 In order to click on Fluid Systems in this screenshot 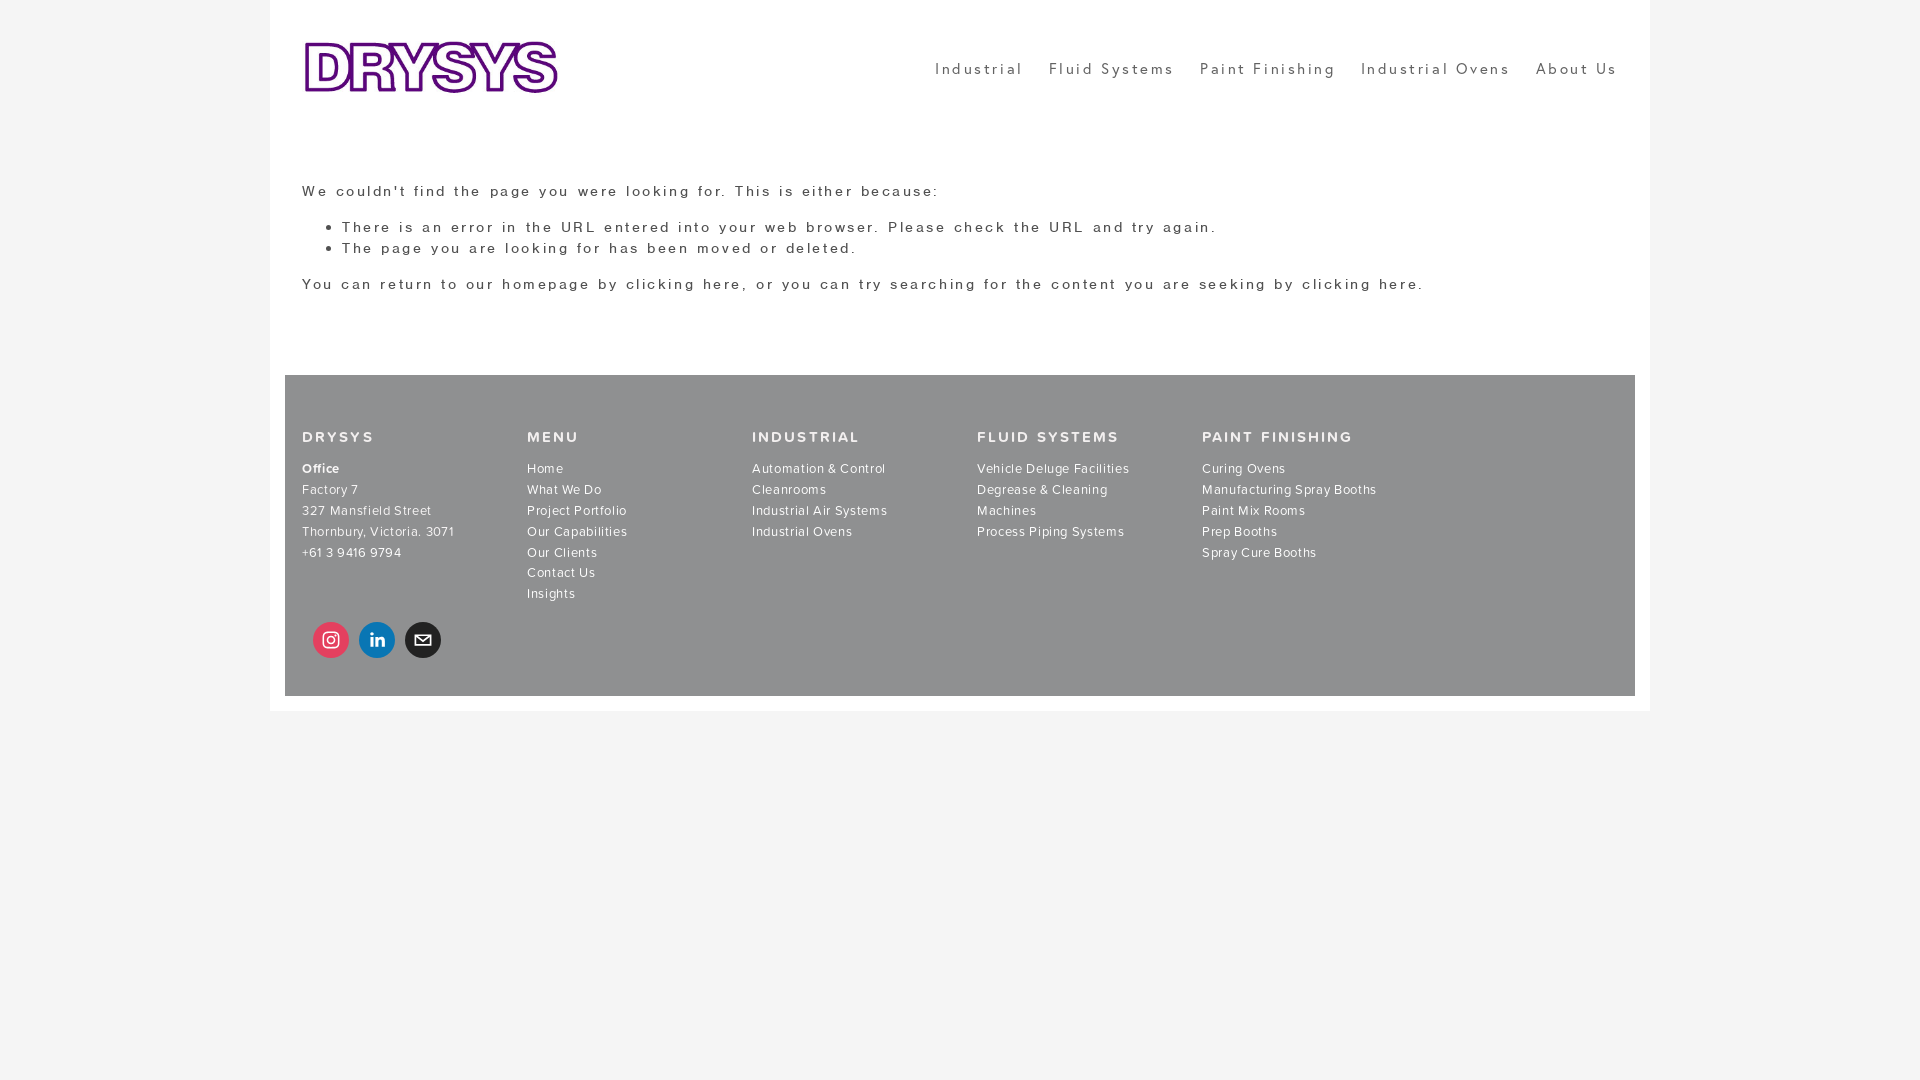, I will do `click(1112, 68)`.